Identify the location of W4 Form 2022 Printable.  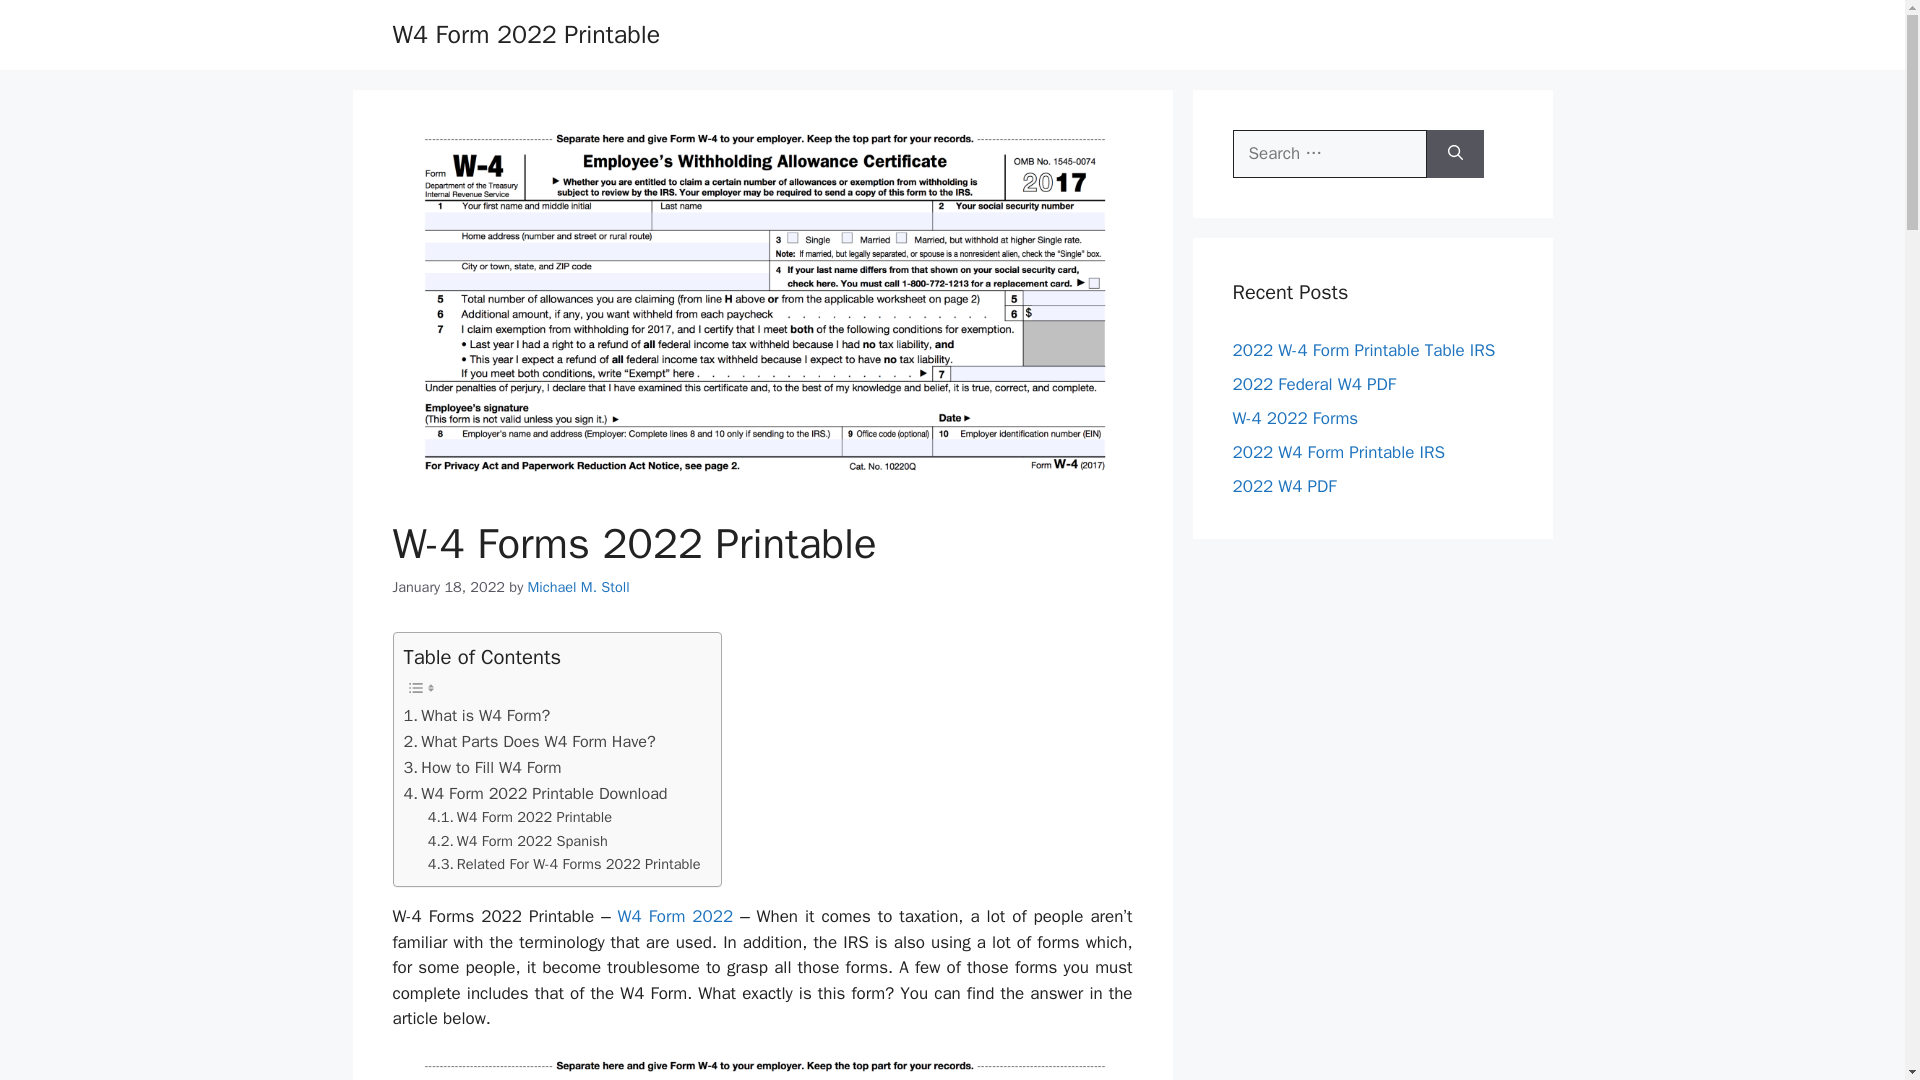
(526, 34).